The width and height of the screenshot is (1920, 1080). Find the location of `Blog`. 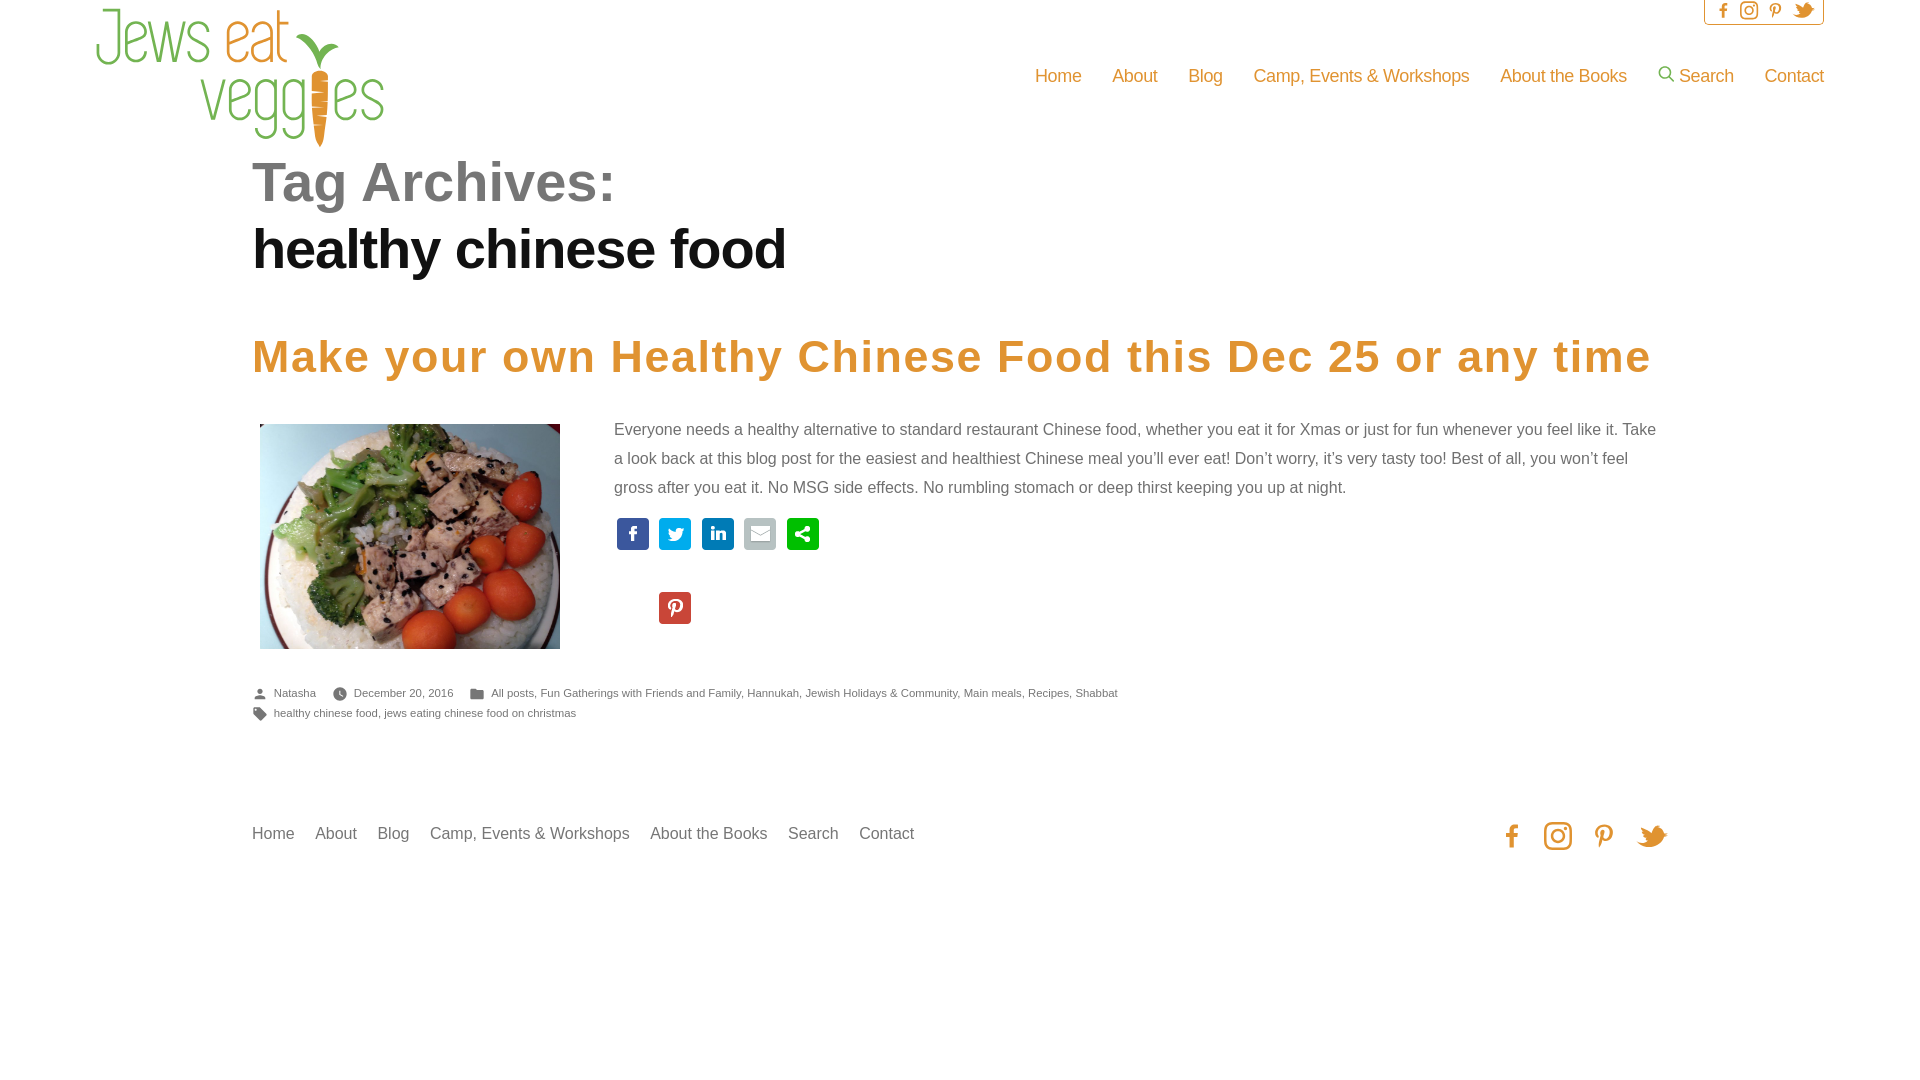

Blog is located at coordinates (1205, 76).